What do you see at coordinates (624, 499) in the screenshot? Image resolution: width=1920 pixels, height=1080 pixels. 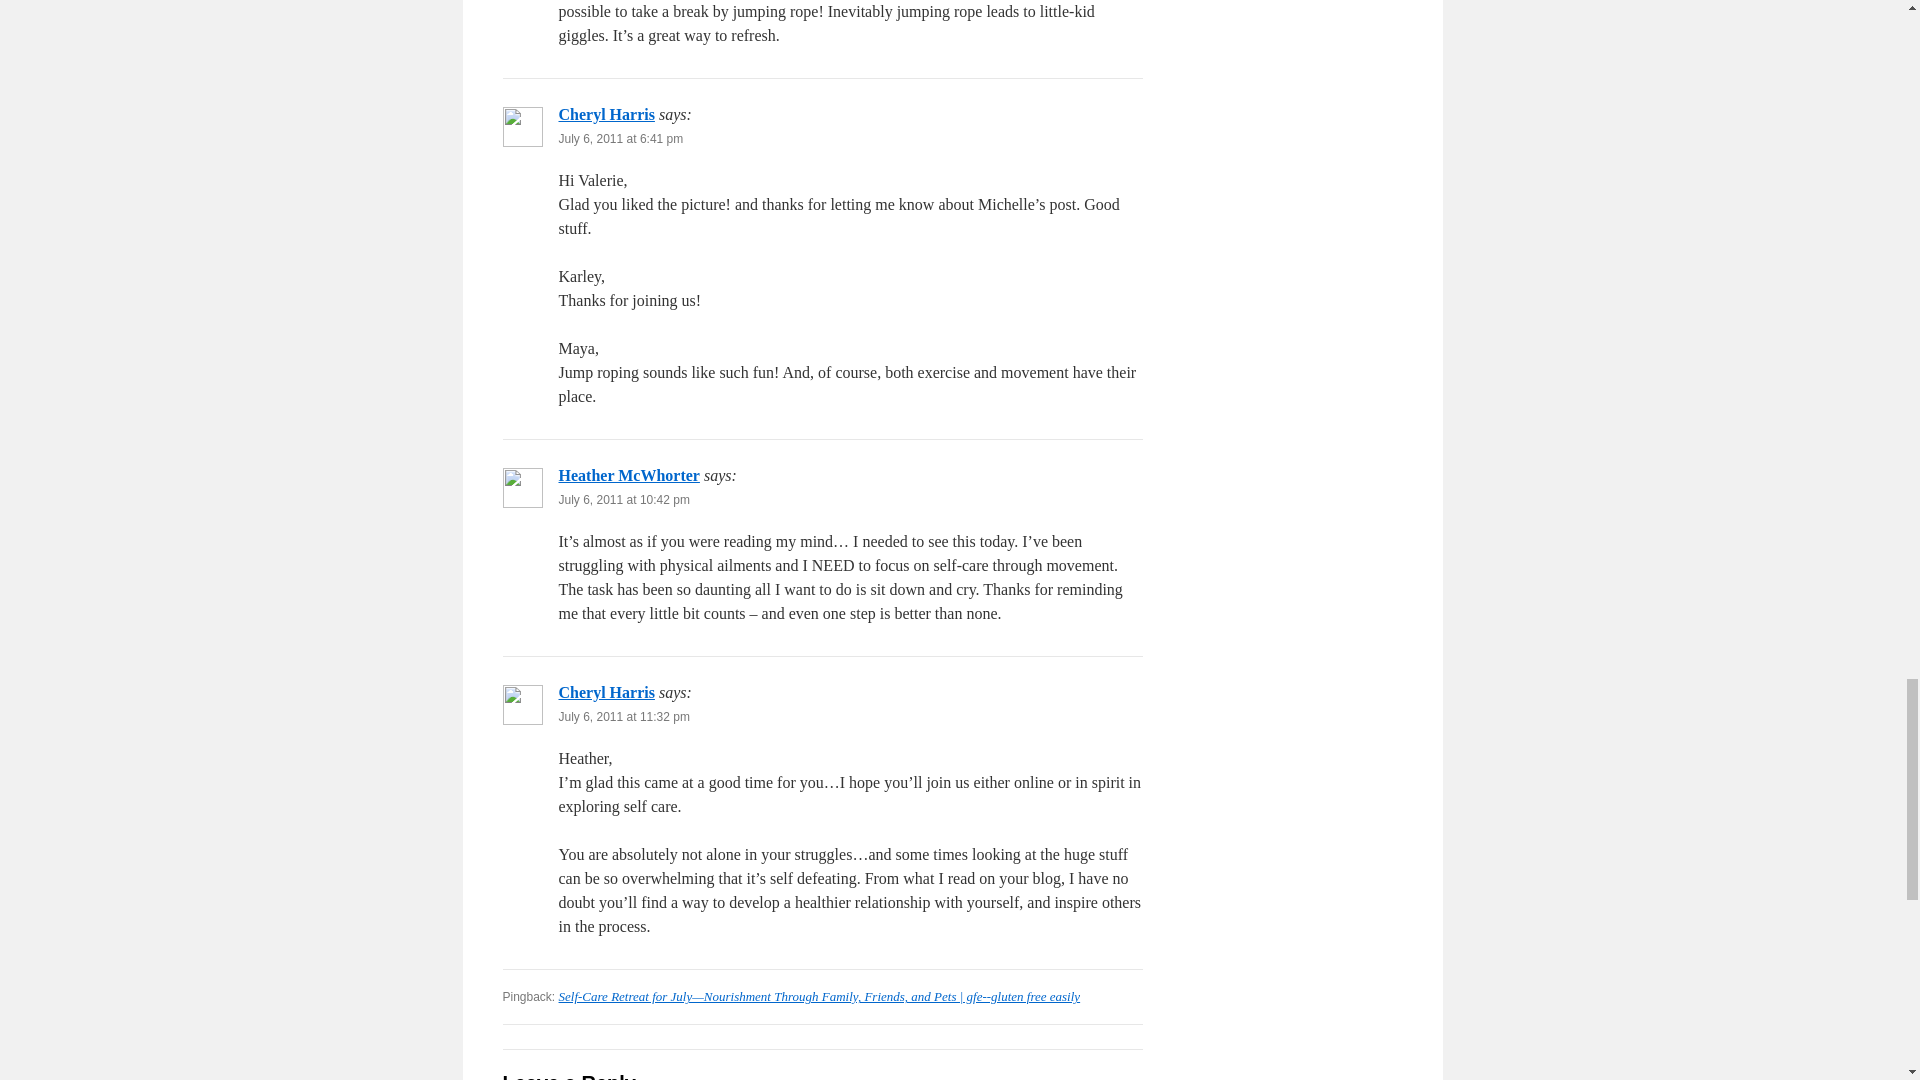 I see `July 6, 2011 at 10:42 pm` at bounding box center [624, 499].